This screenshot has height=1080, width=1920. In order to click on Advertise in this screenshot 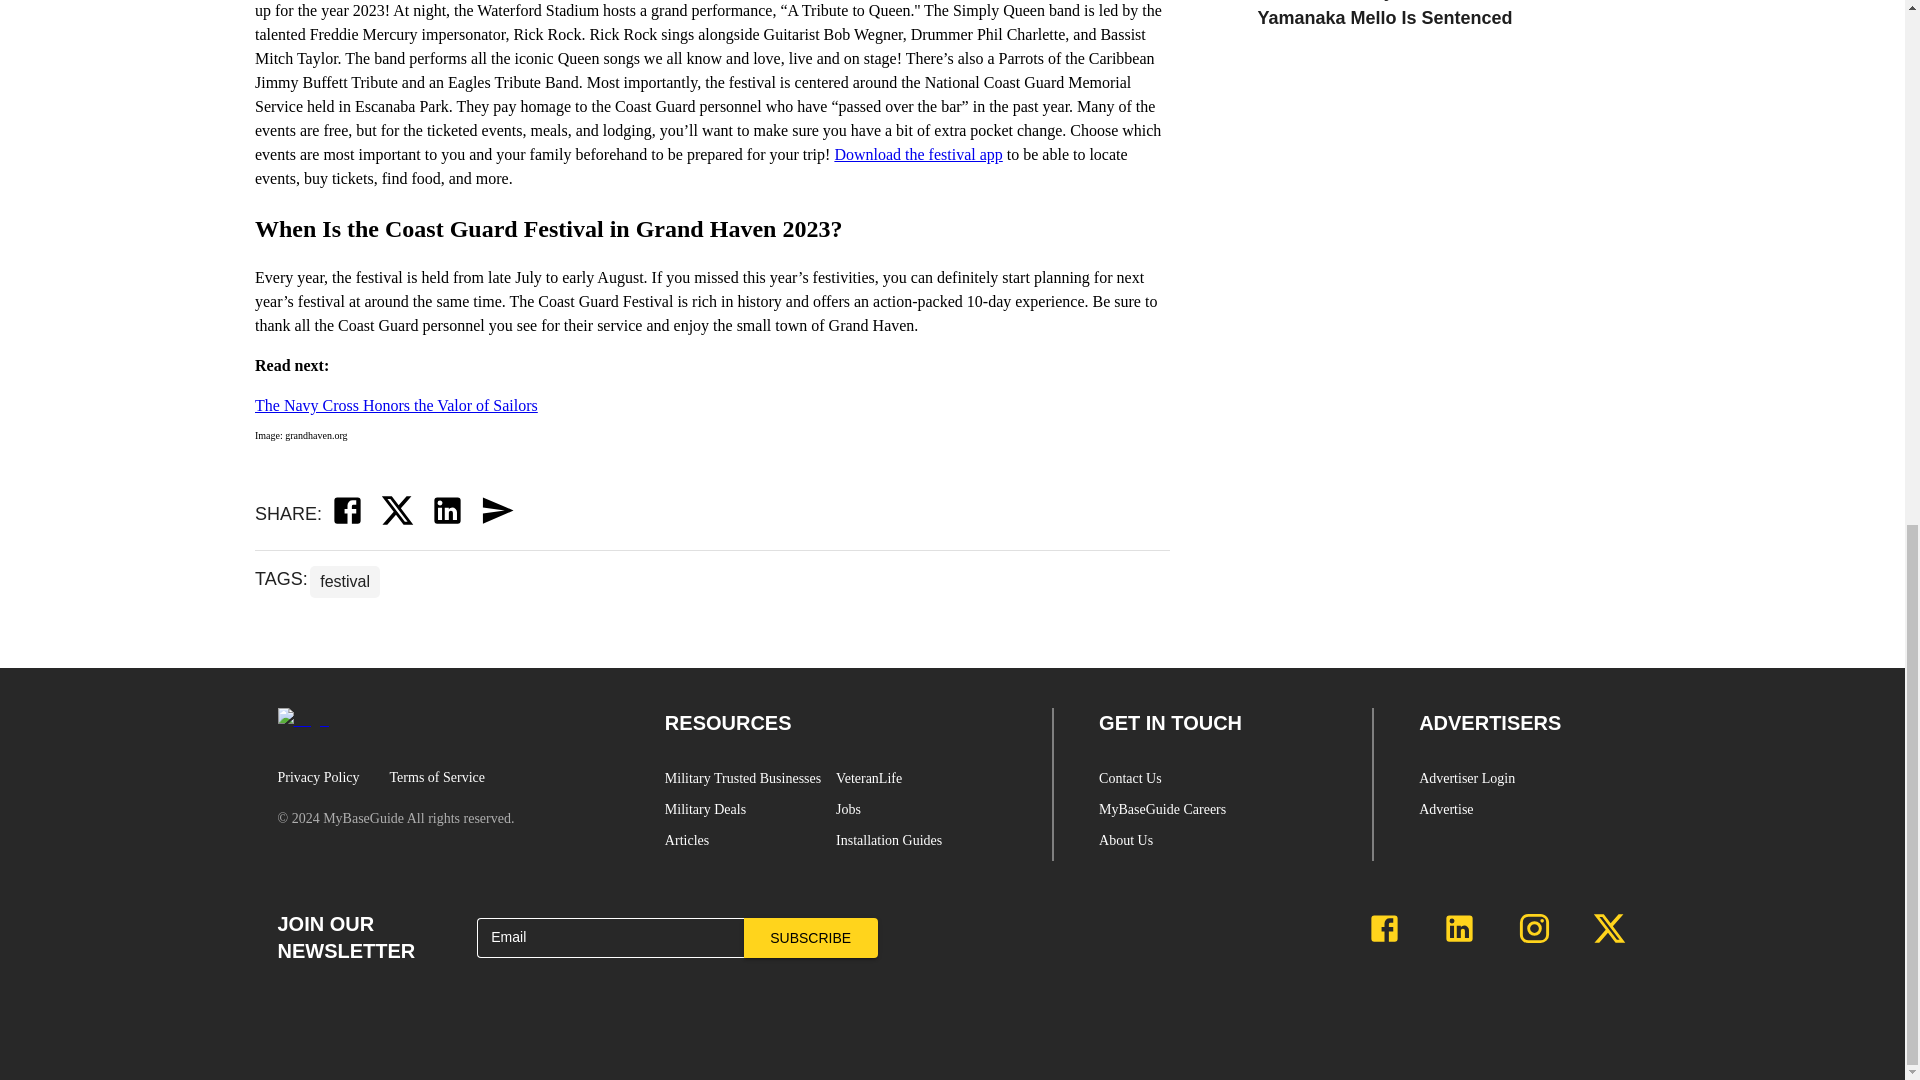, I will do `click(1532, 814)`.